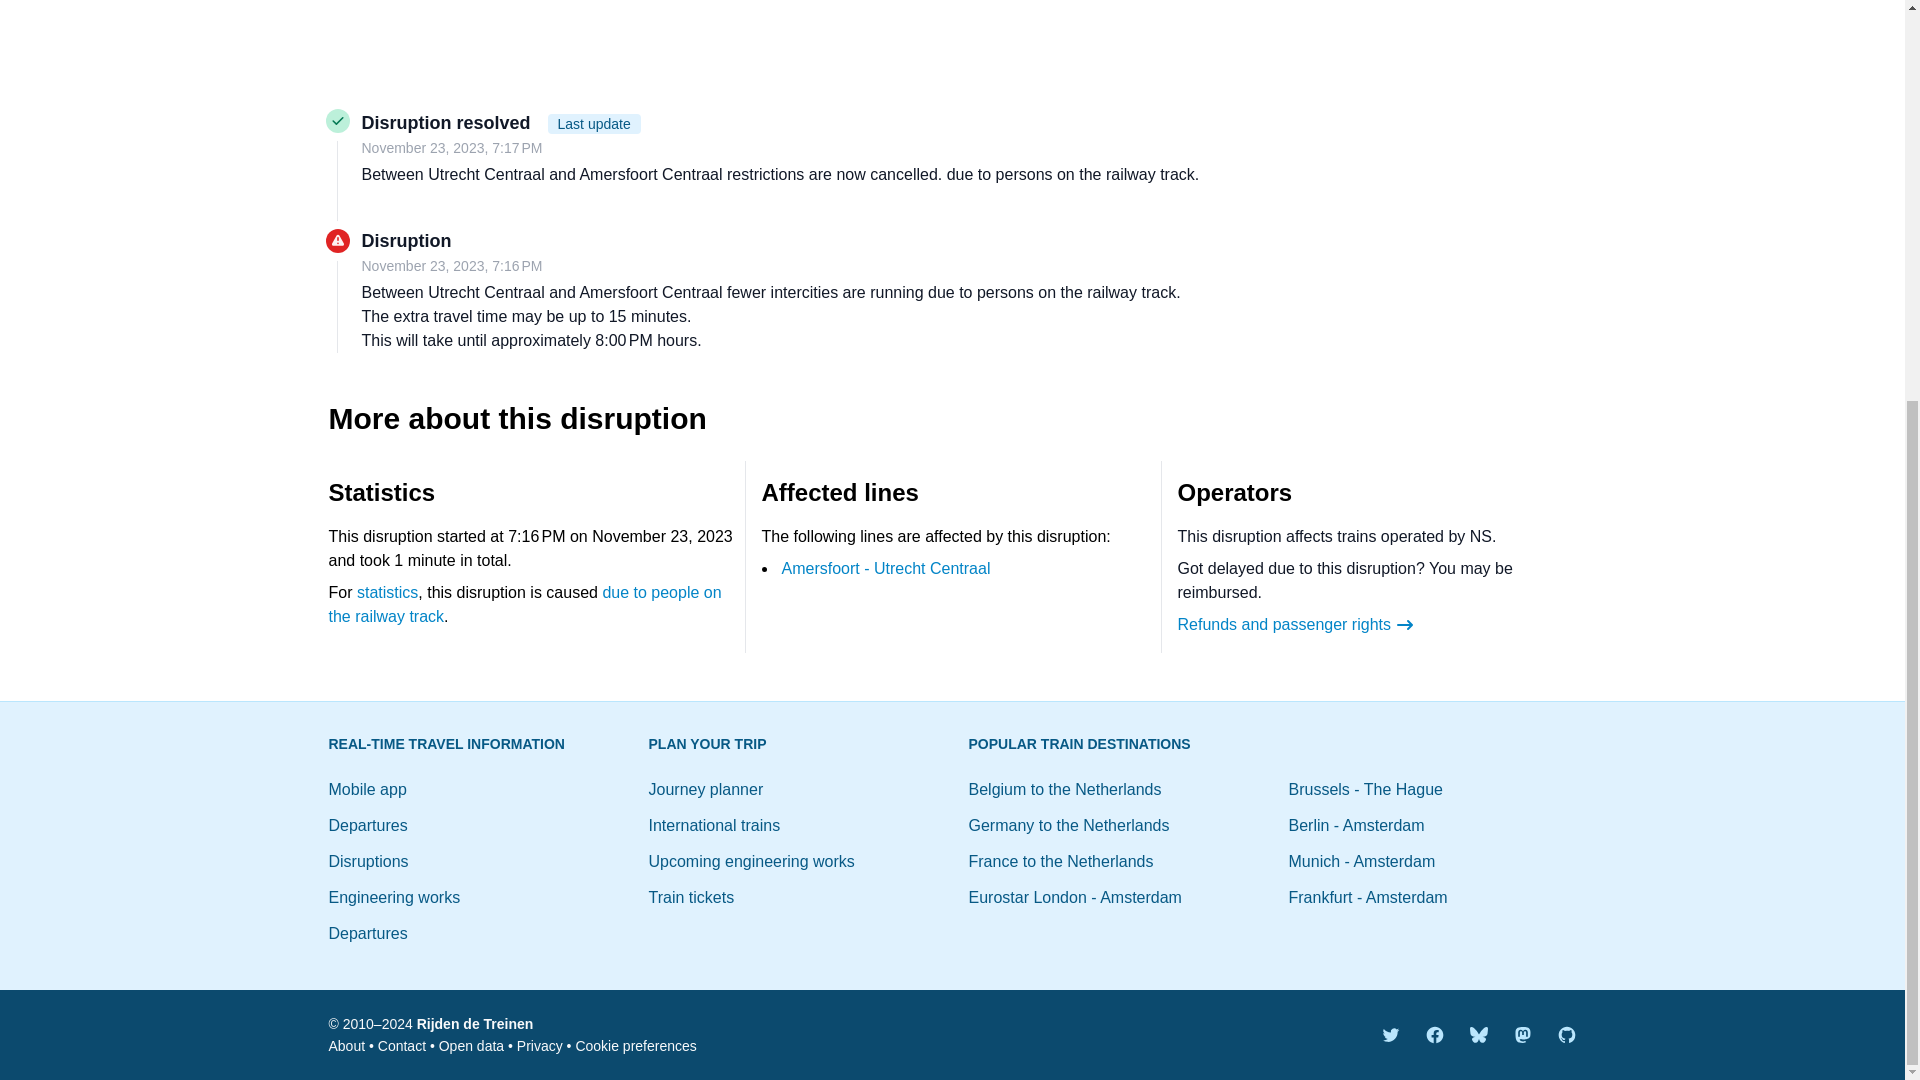  What do you see at coordinates (1566, 1034) in the screenshot?
I see `GitHub` at bounding box center [1566, 1034].